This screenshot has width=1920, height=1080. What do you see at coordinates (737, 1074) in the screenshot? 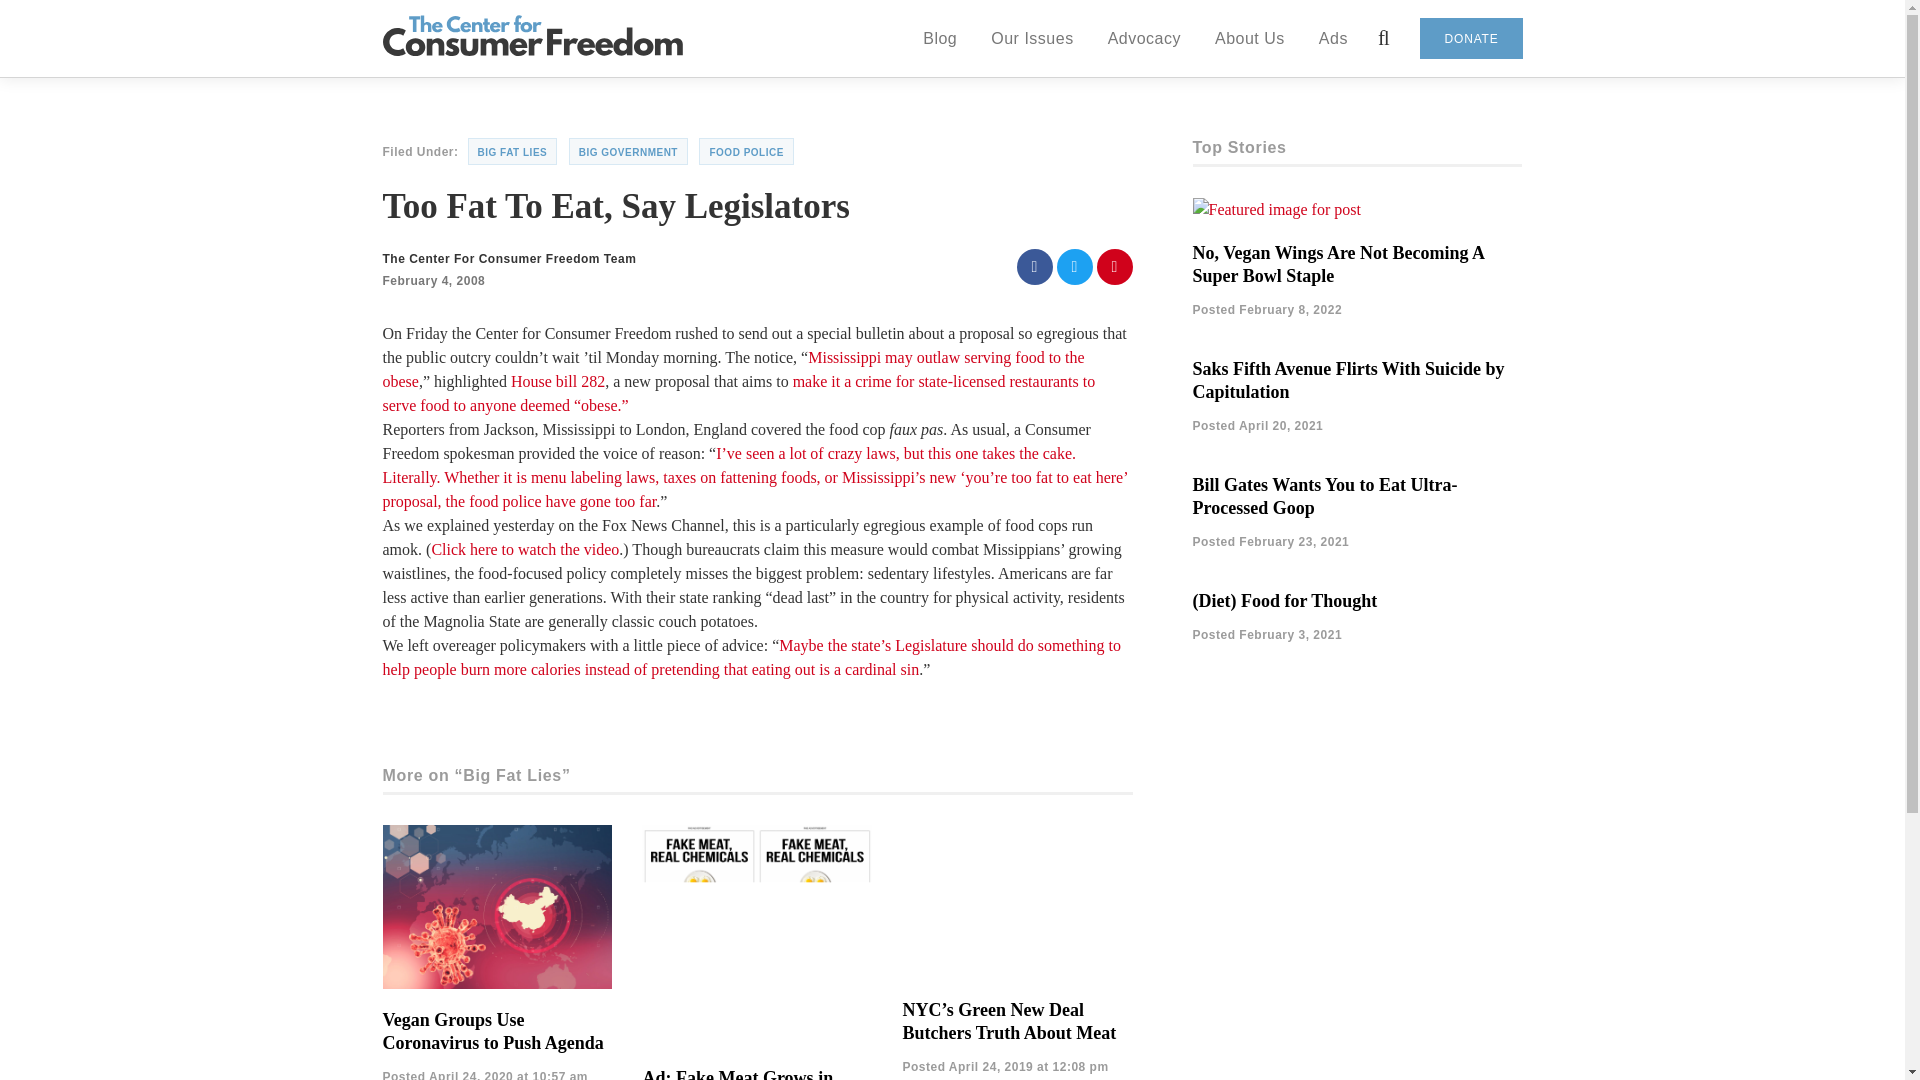
I see `Ad: Fake Meat Grows in Factories, Not on Vines` at bounding box center [737, 1074].